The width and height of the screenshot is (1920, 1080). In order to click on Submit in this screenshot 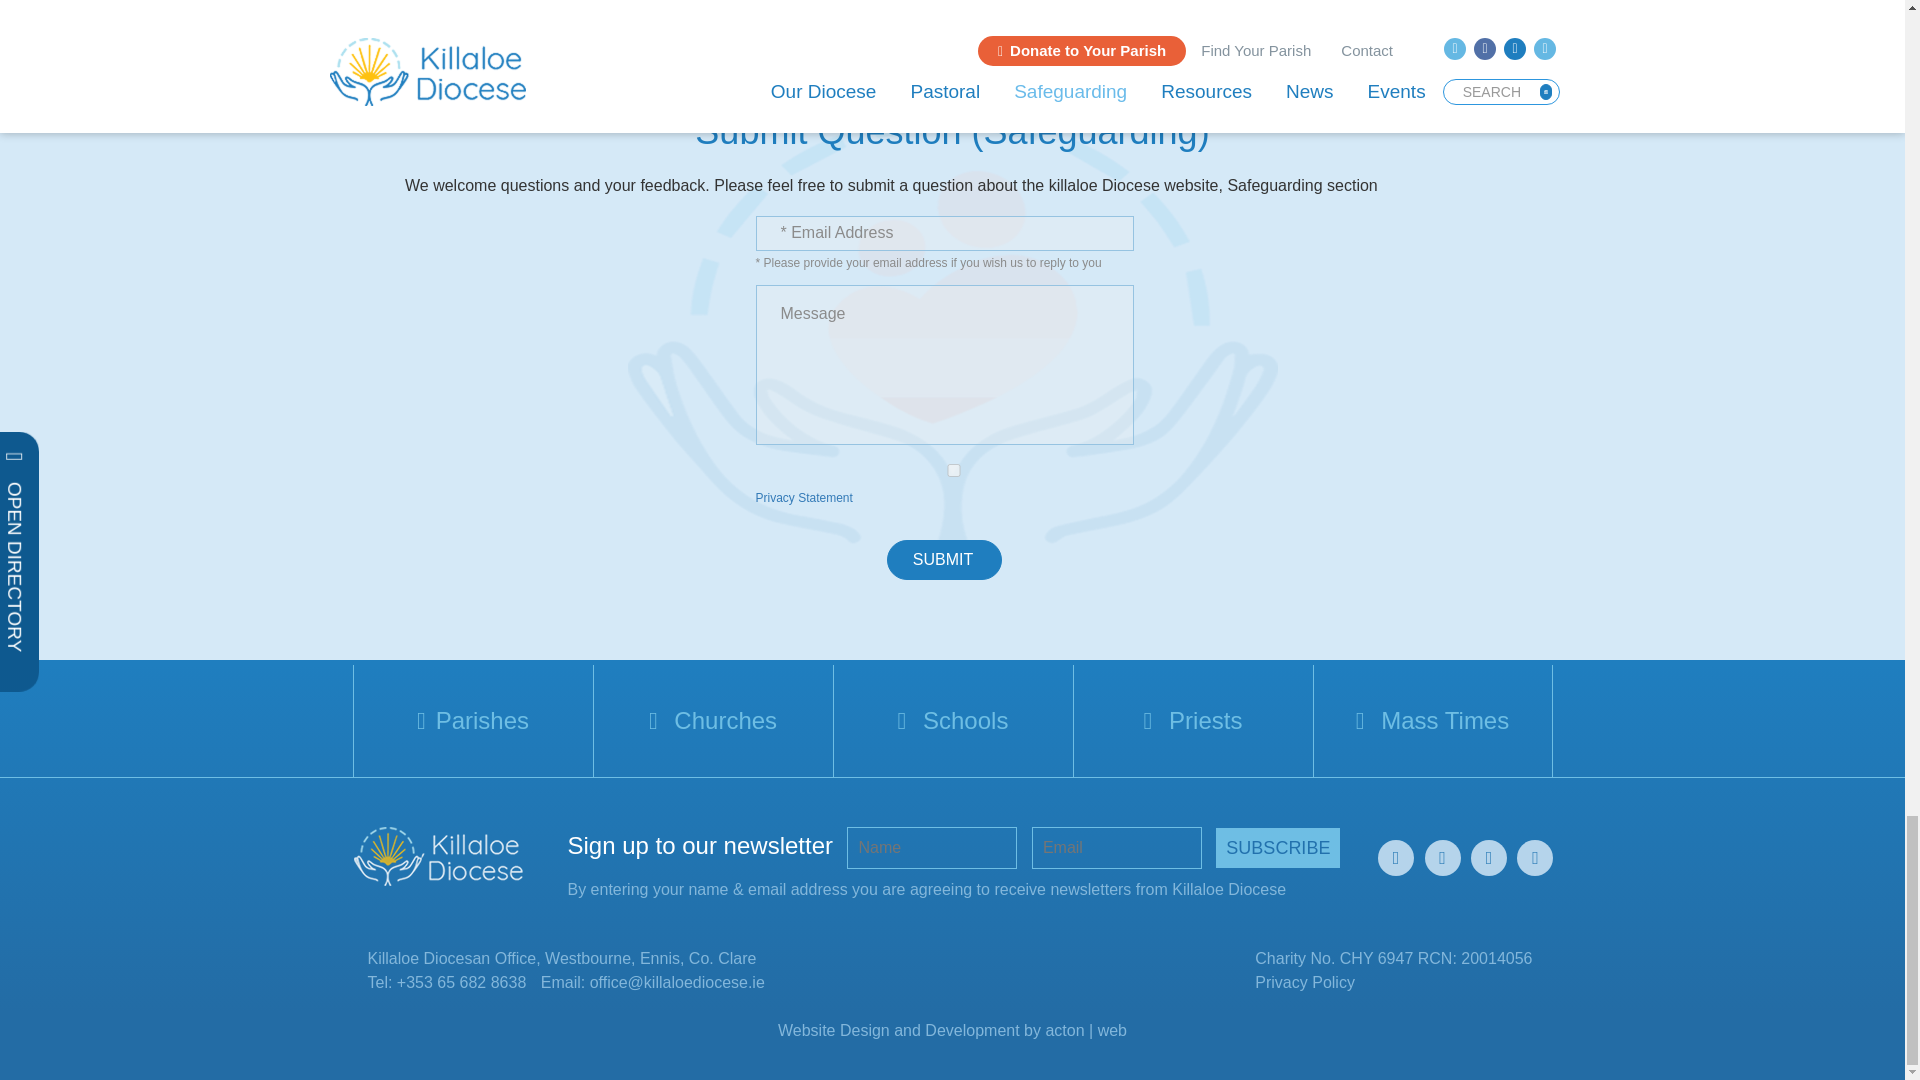, I will do `click(944, 560)`.